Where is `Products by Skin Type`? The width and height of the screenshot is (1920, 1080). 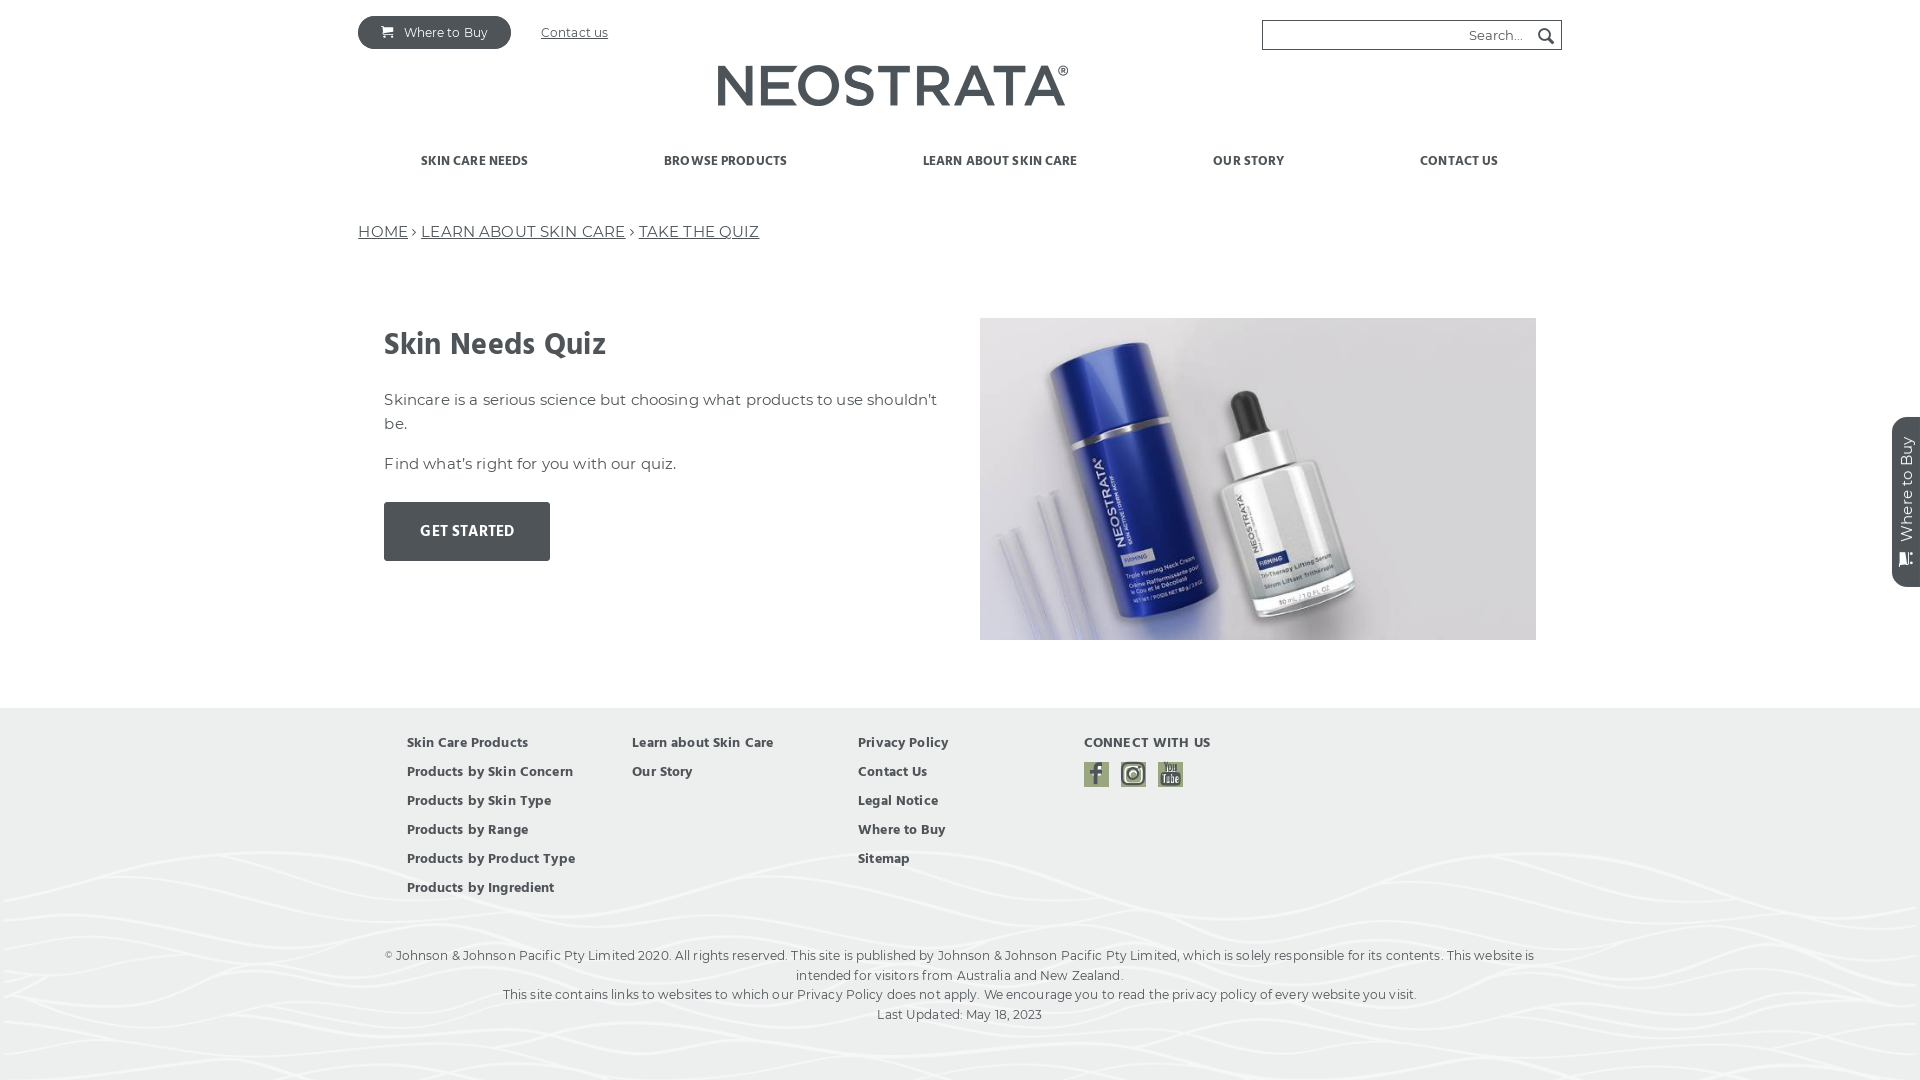
Products by Skin Type is located at coordinates (480, 801).